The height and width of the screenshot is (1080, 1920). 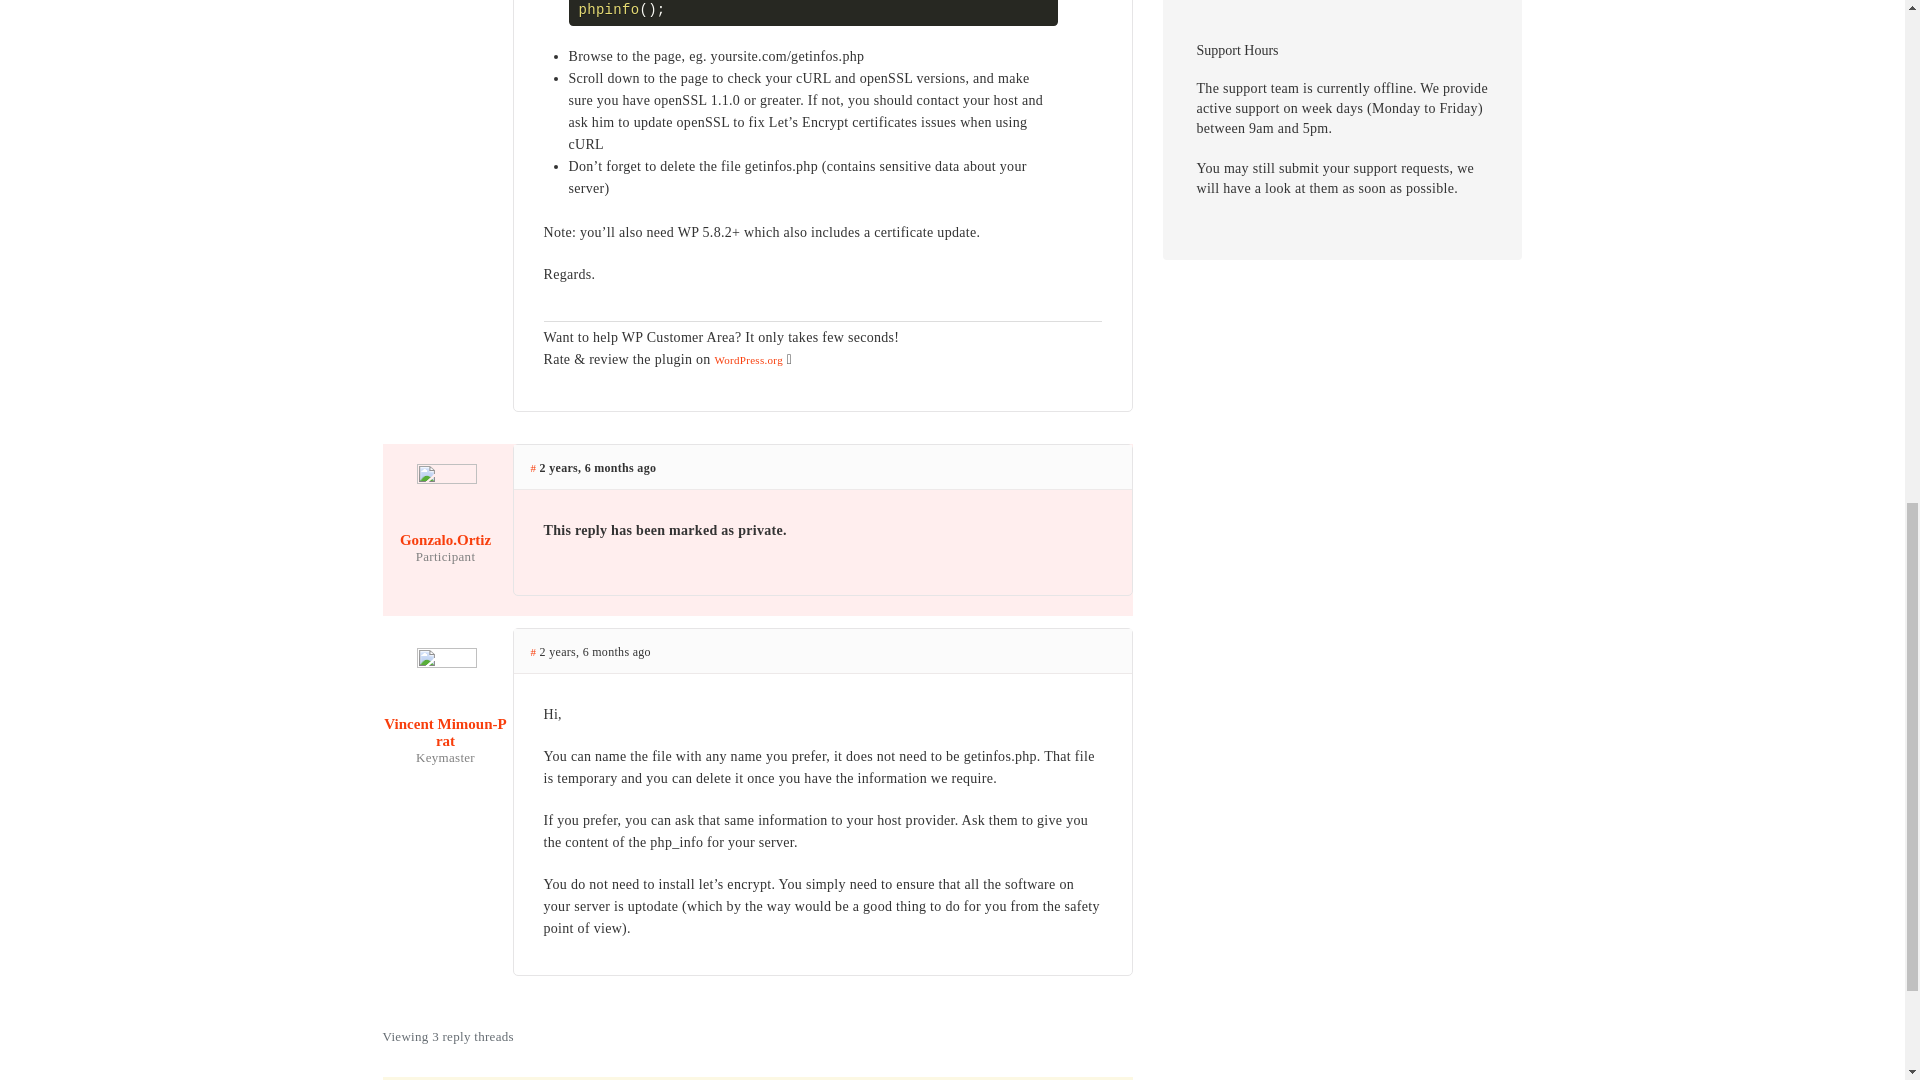 I want to click on Gonzalo.Ortiz, so click(x=445, y=524).